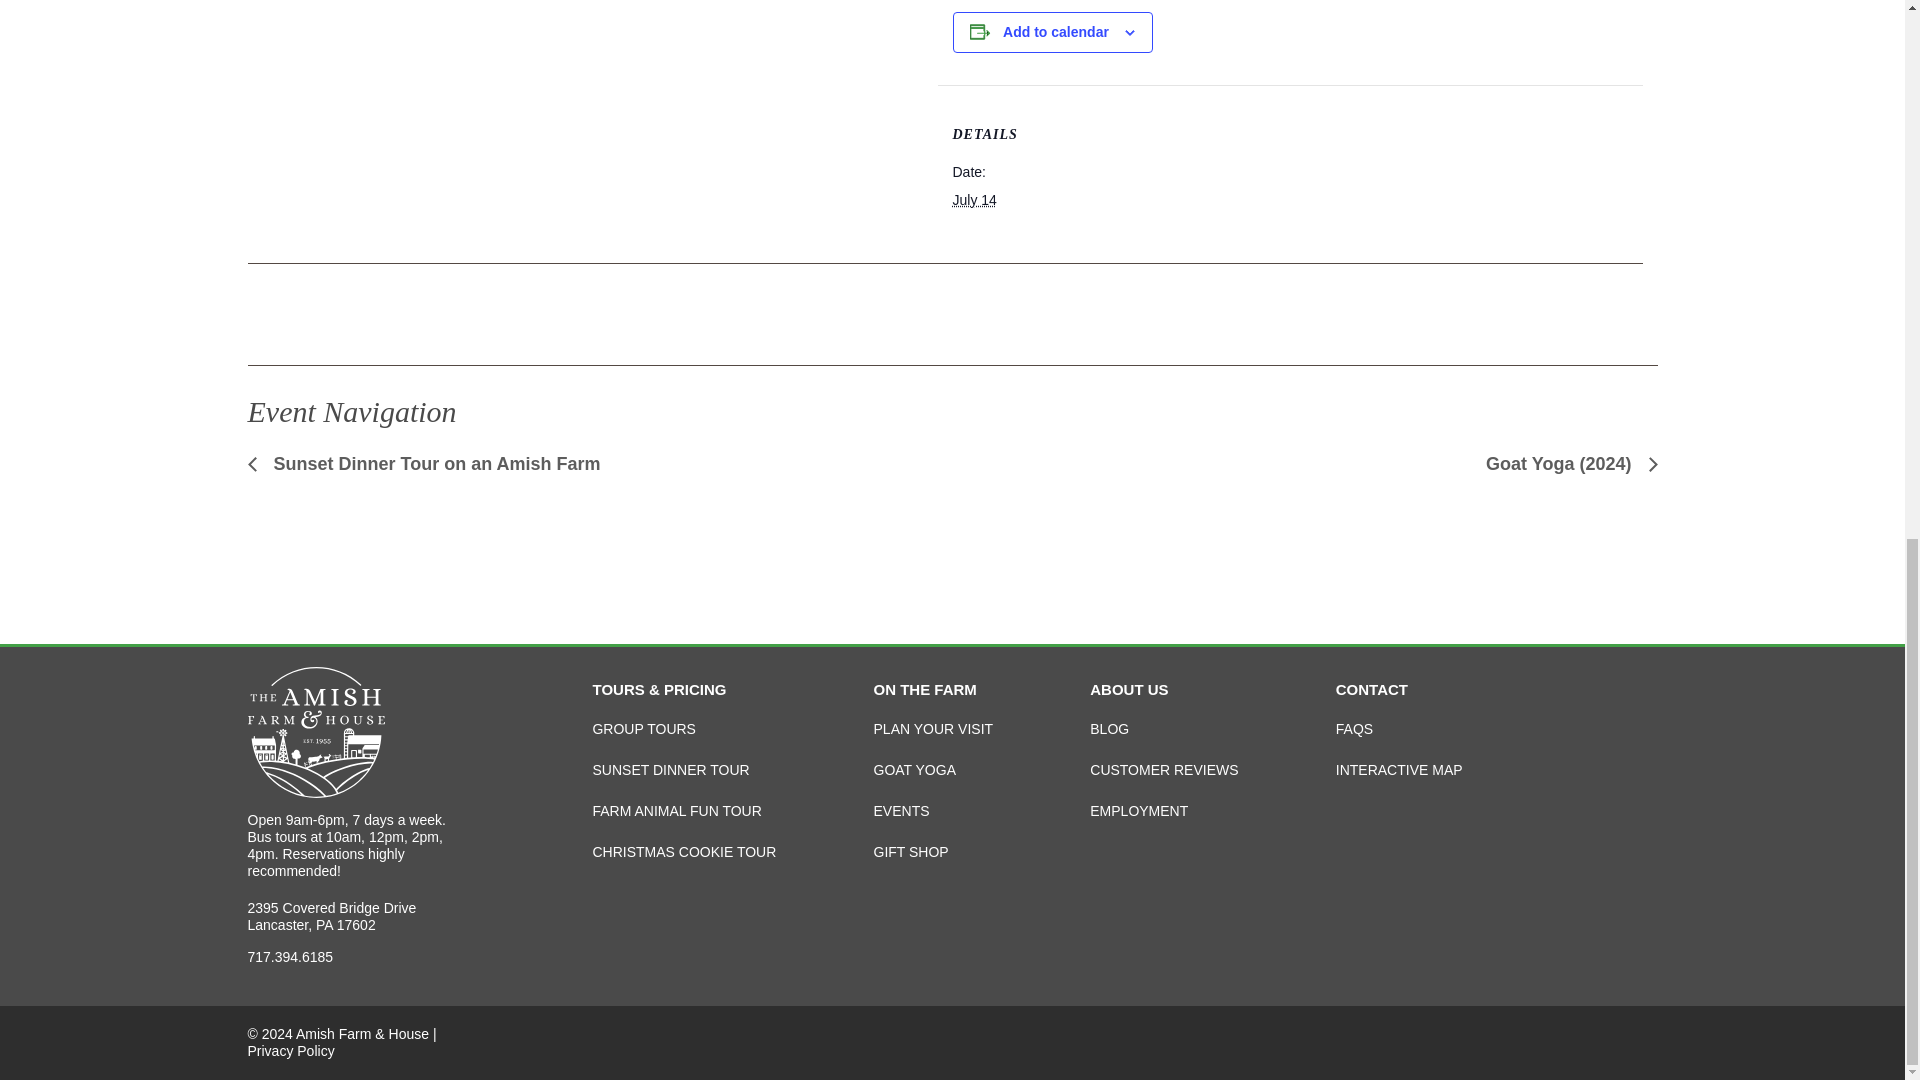  Describe the element at coordinates (316, 732) in the screenshot. I see `LOGO` at that location.